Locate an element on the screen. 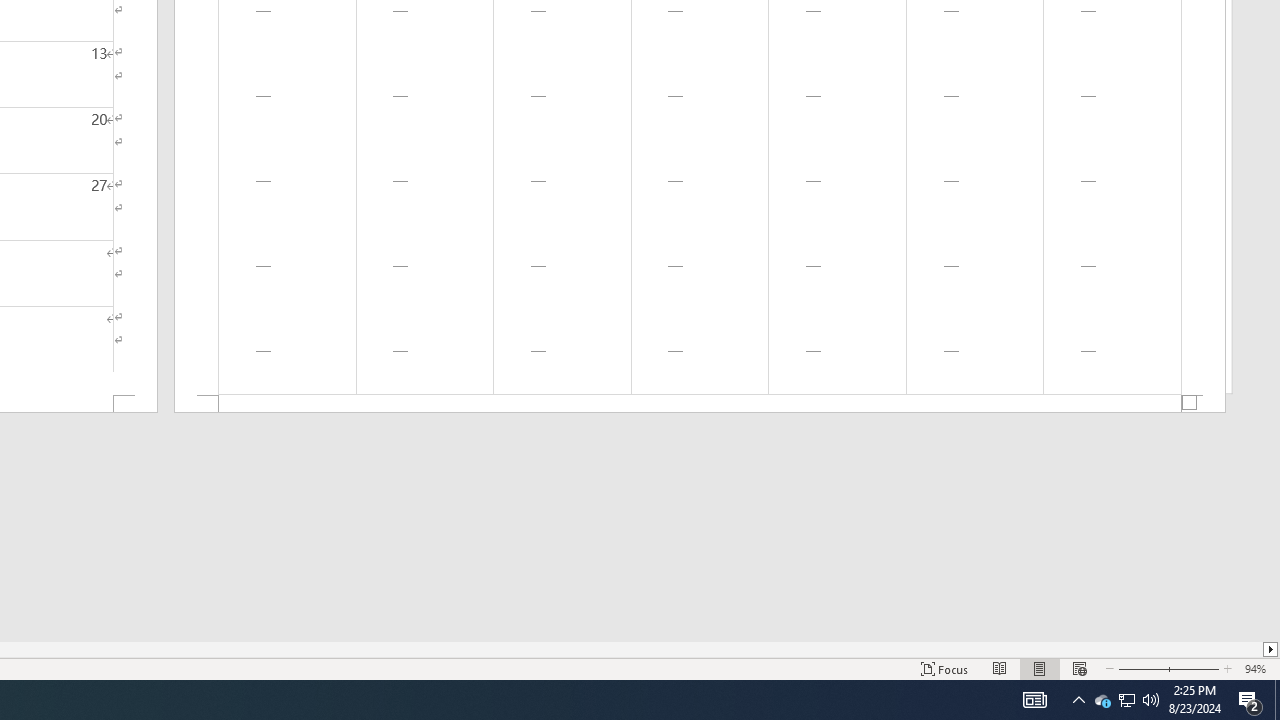 The image size is (1280, 720). Column right is located at coordinates (1272, 649).